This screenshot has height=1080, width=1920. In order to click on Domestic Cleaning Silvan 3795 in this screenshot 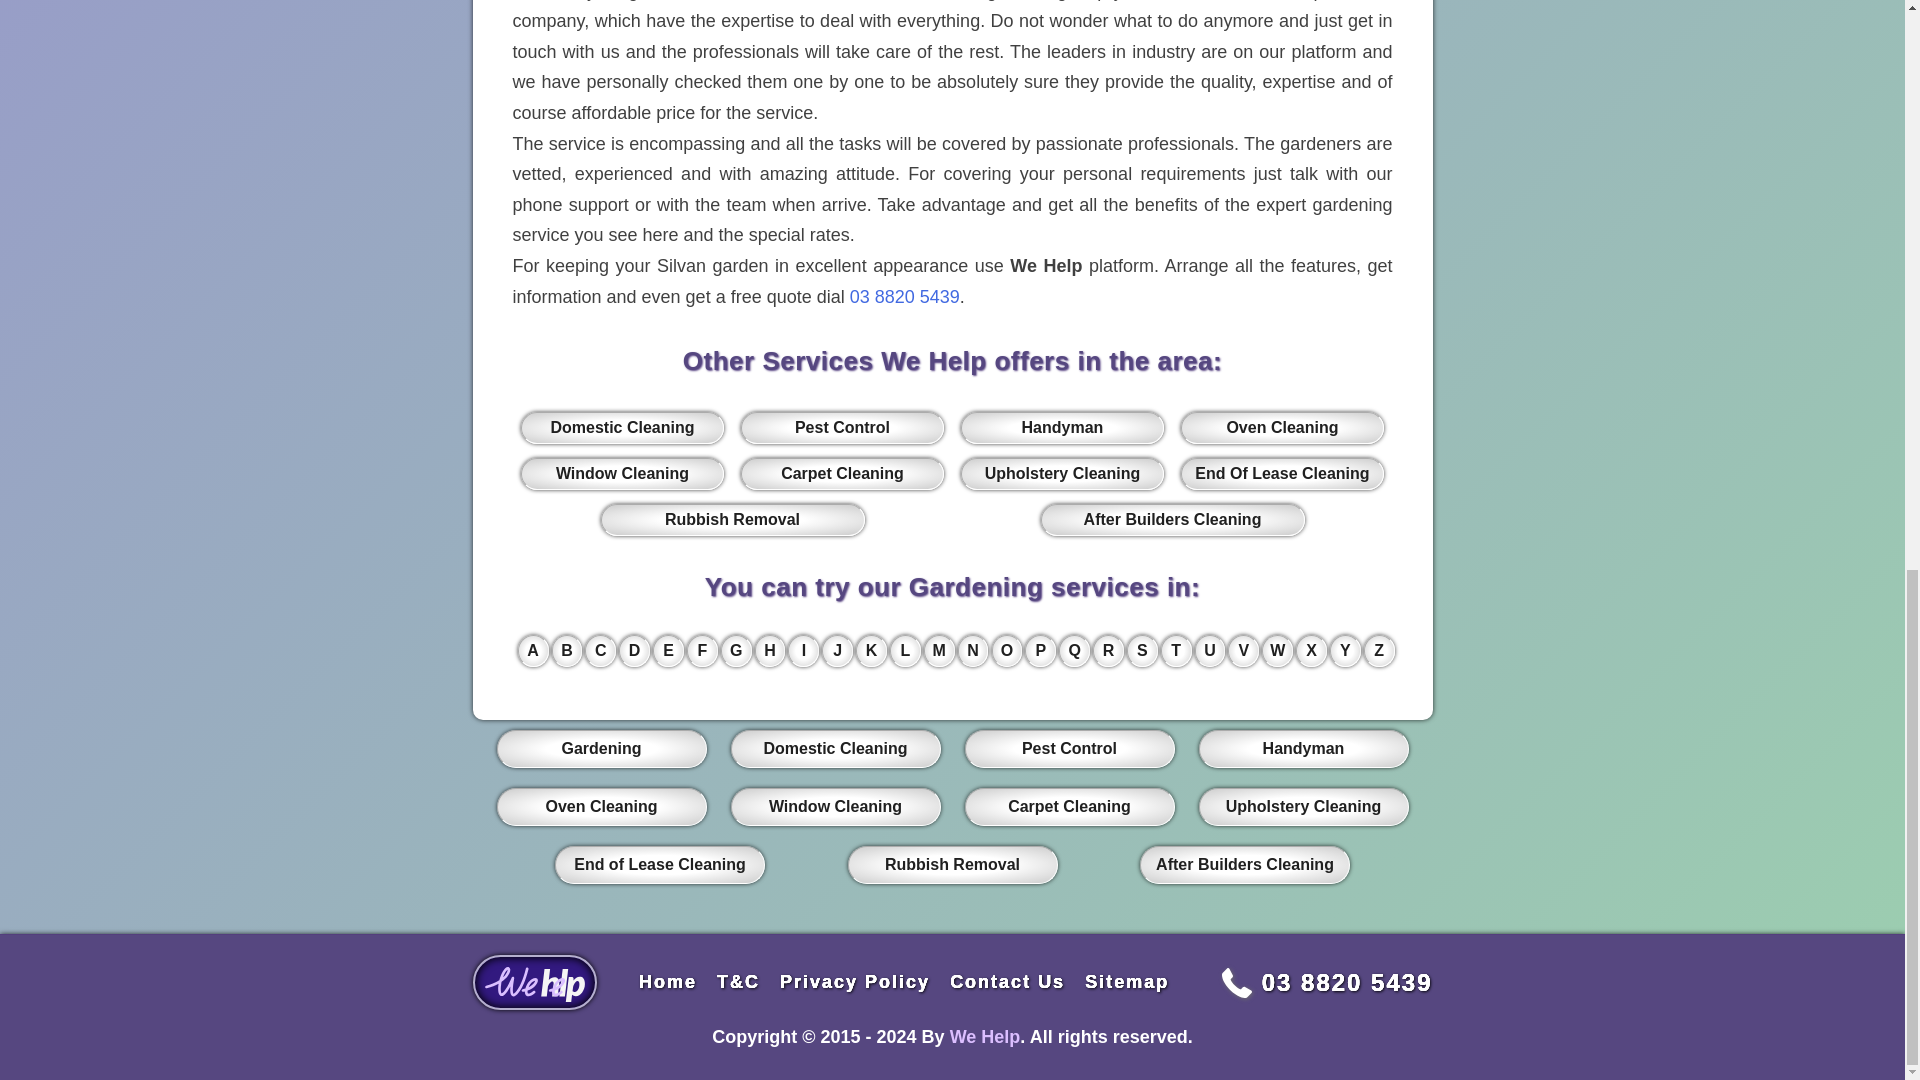, I will do `click(622, 427)`.